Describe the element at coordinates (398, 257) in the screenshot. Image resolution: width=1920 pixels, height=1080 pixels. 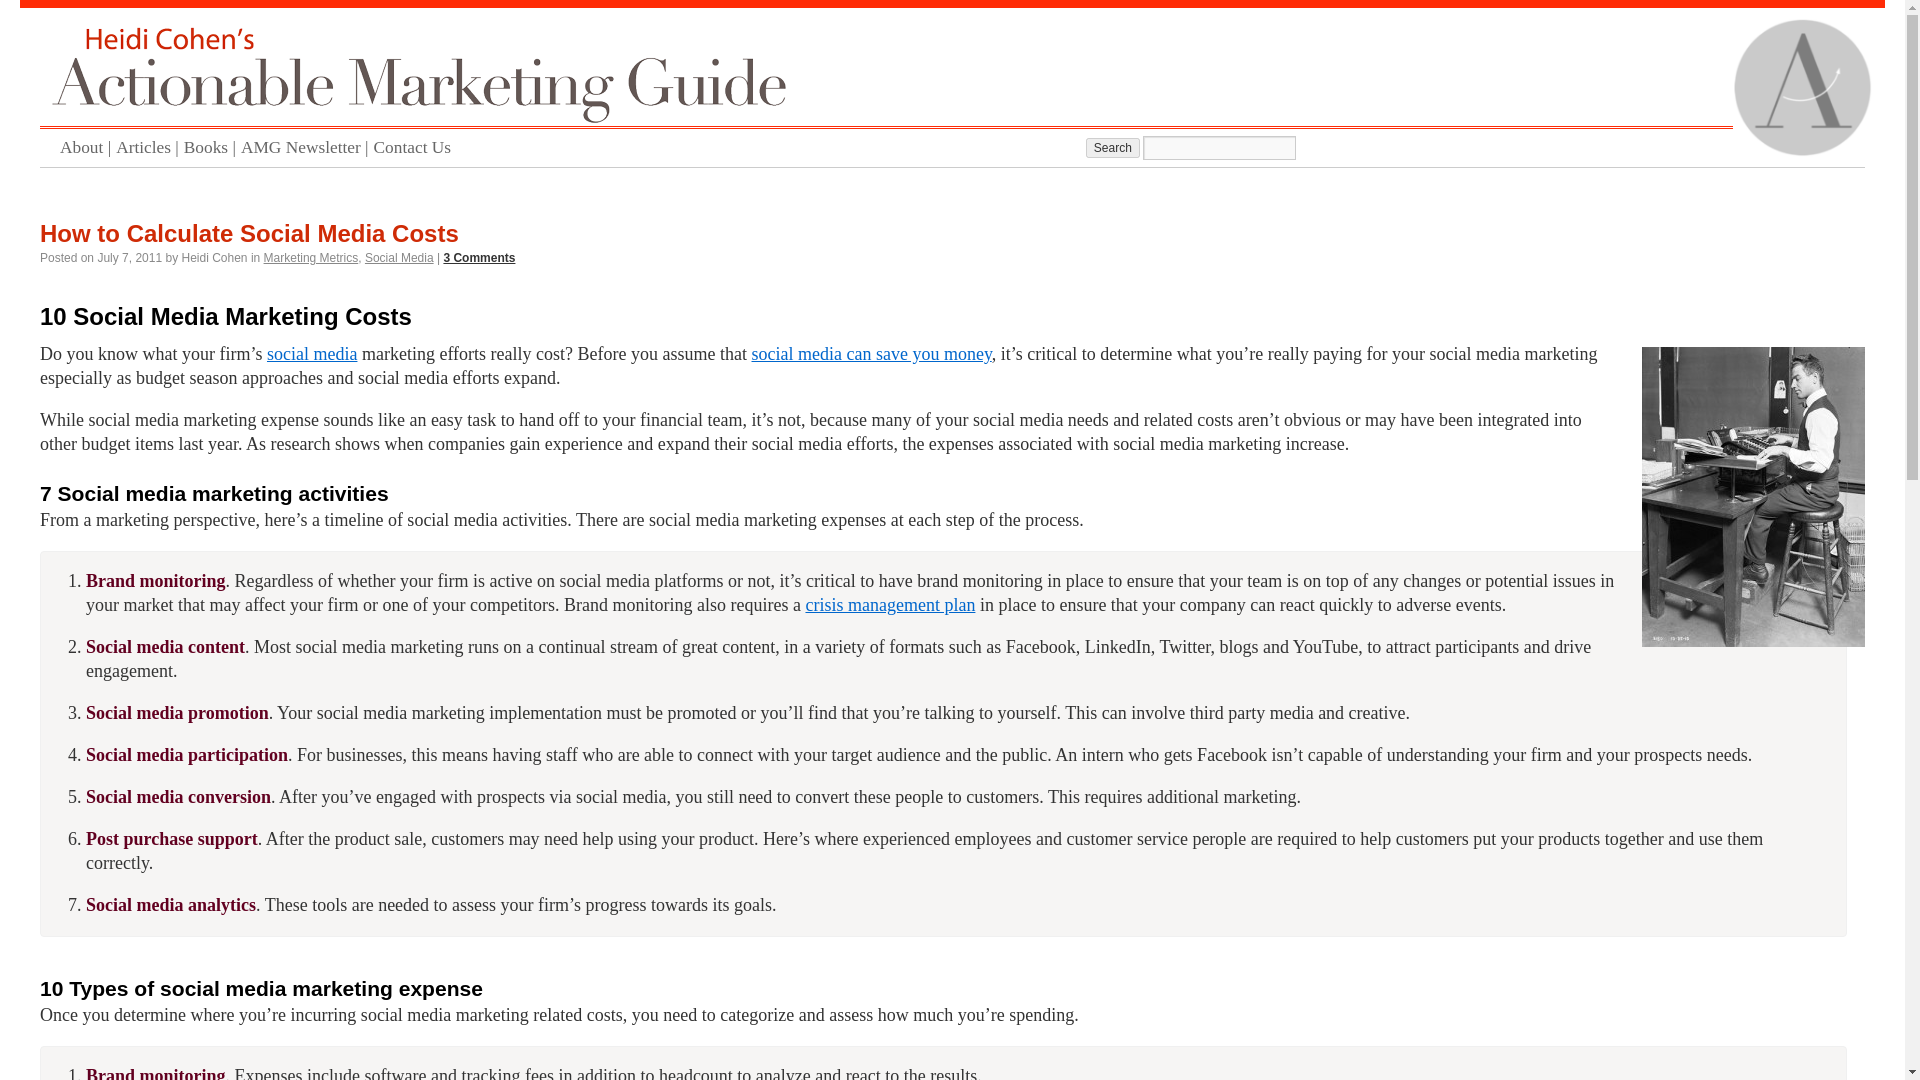
I see `Social Media` at that location.